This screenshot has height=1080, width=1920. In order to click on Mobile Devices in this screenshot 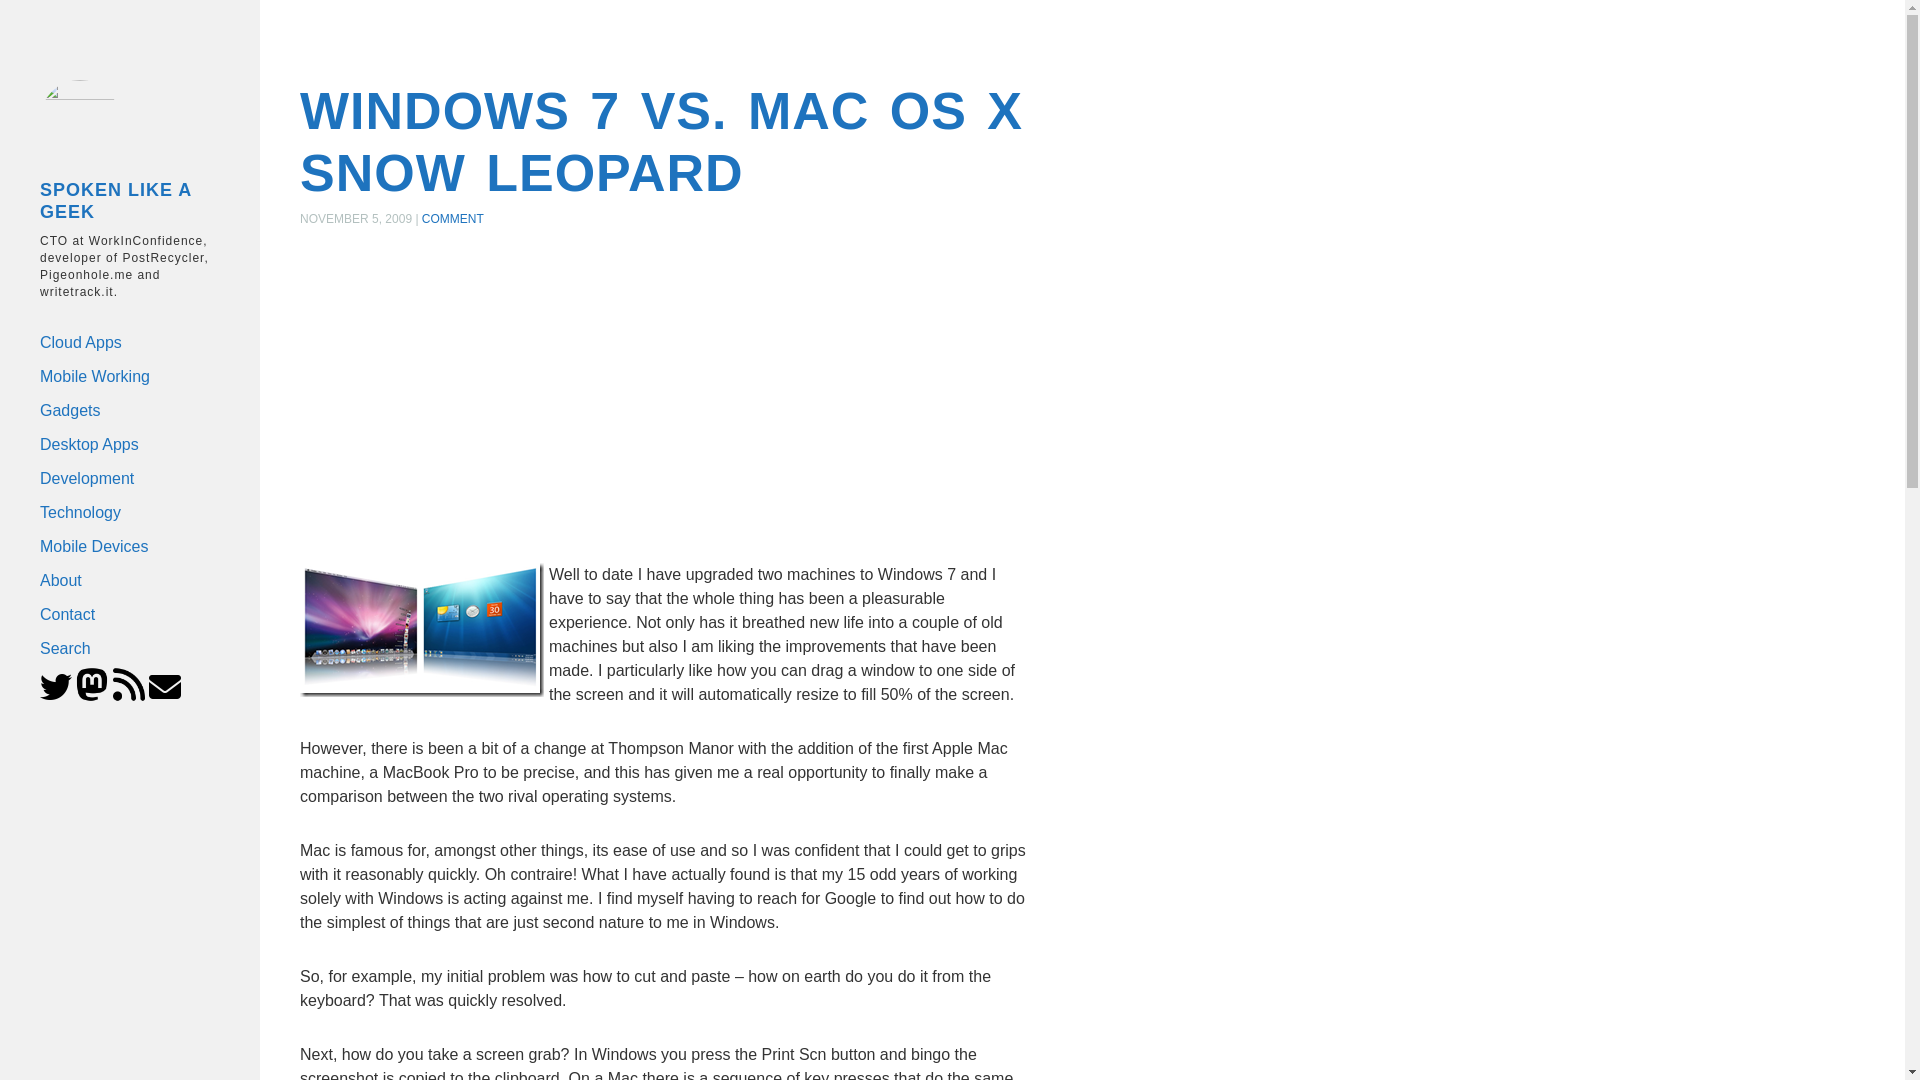, I will do `click(116, 546)`.